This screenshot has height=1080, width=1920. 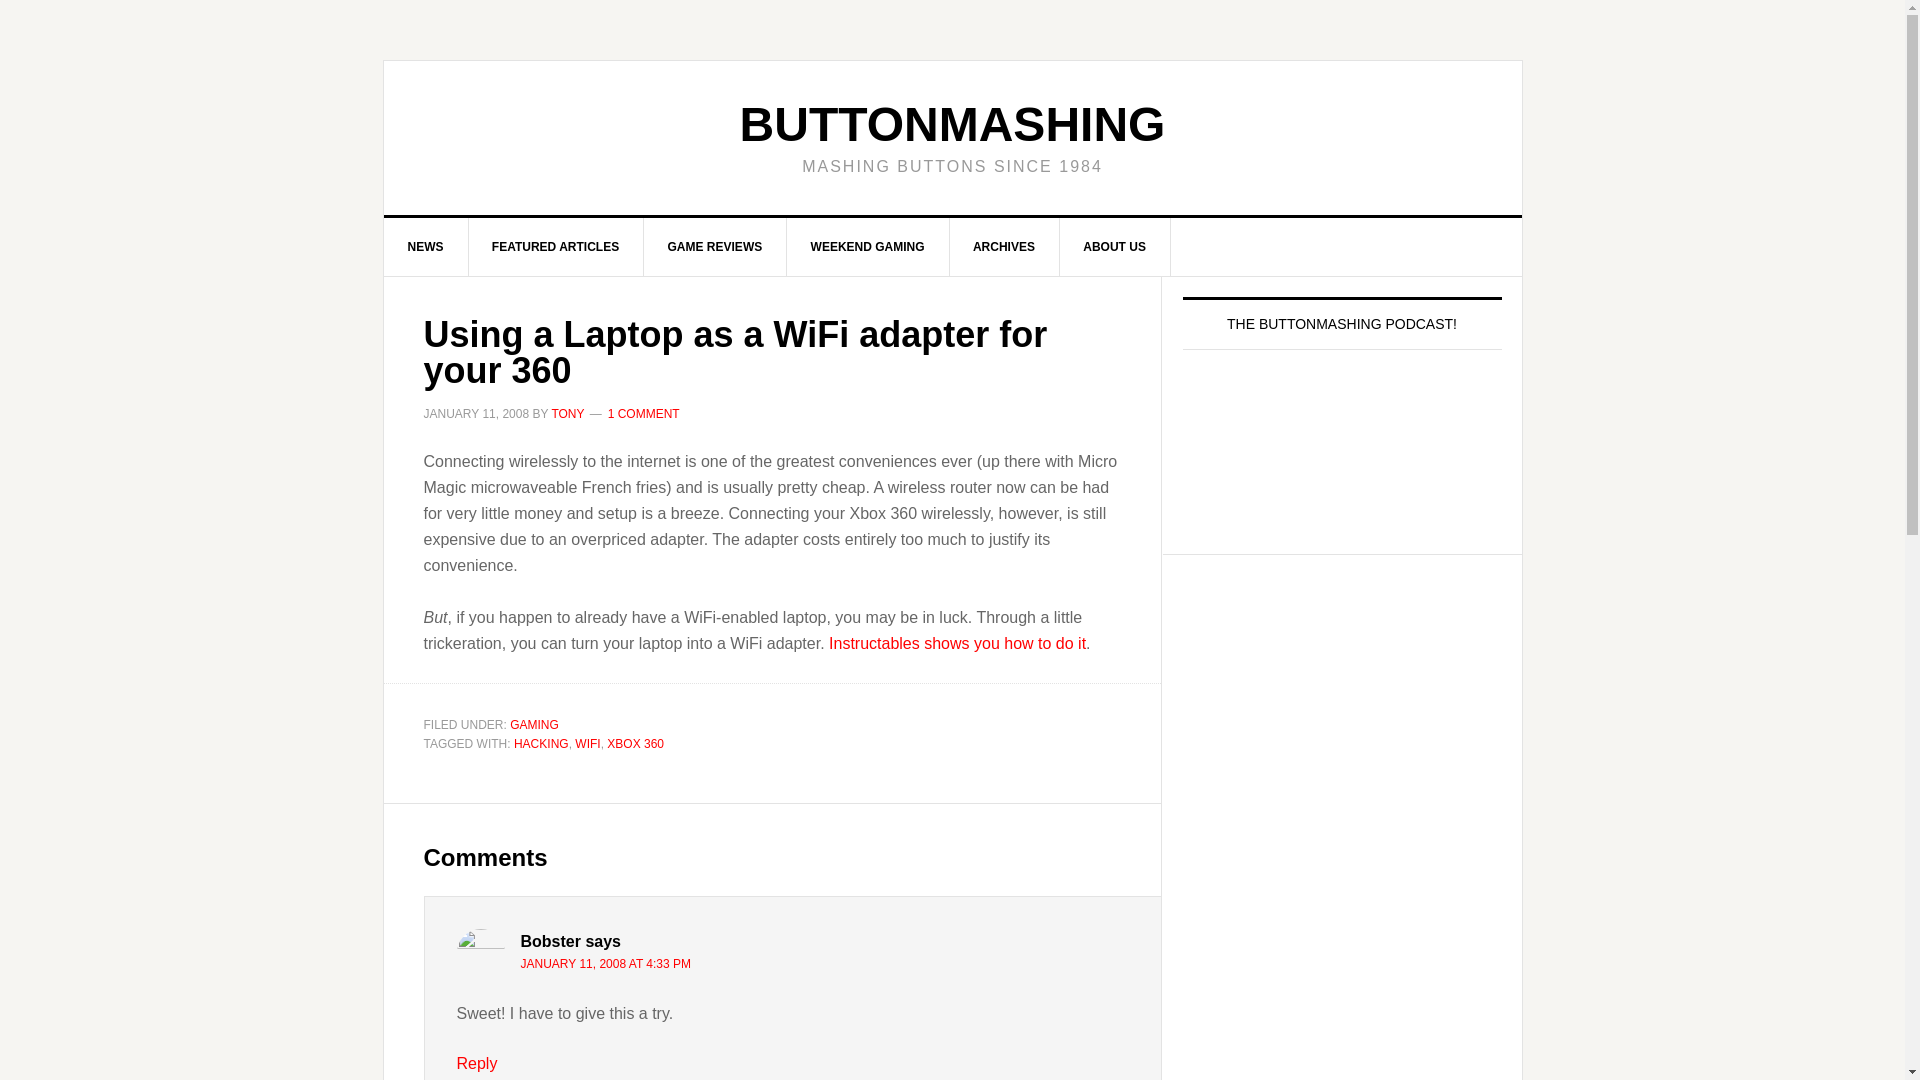 What do you see at coordinates (567, 414) in the screenshot?
I see `TONY` at bounding box center [567, 414].